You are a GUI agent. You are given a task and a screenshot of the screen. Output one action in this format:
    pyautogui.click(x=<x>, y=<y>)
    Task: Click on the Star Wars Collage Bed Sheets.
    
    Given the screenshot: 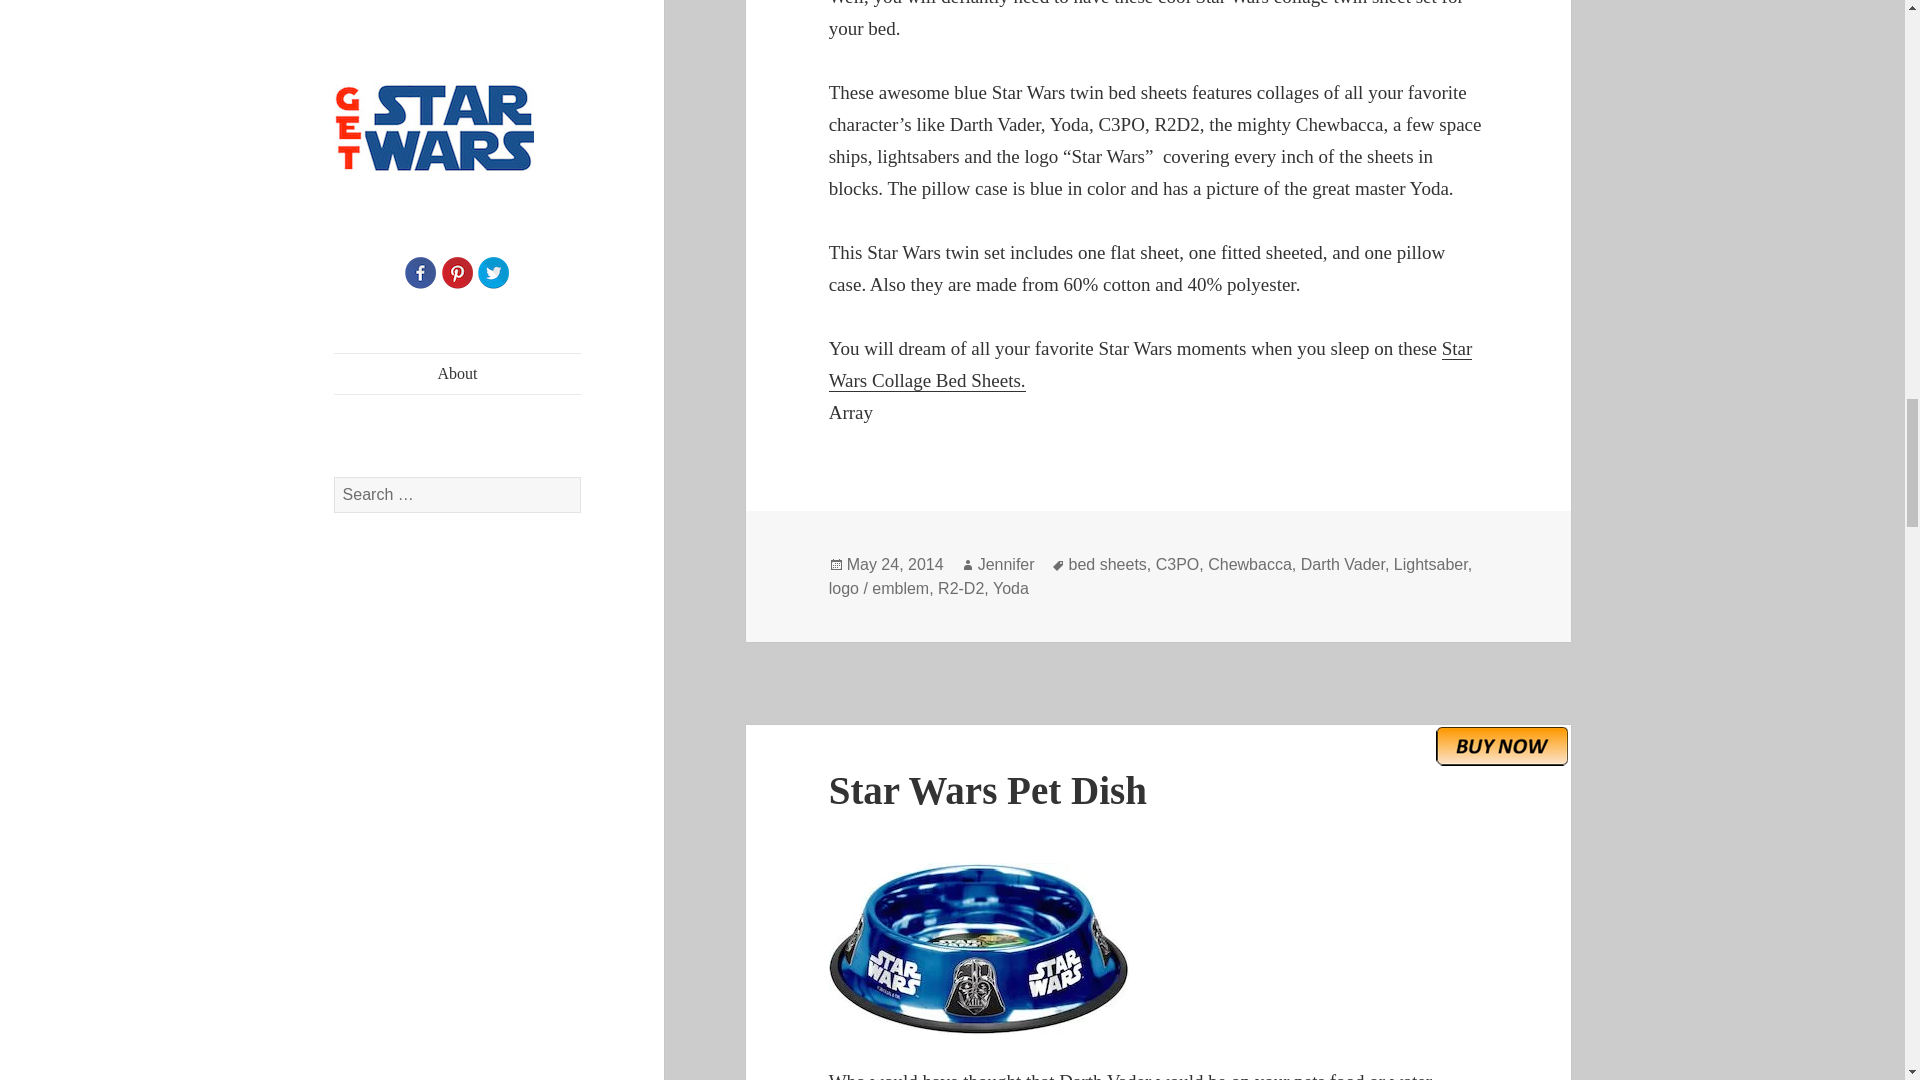 What is the action you would take?
    pyautogui.click(x=1150, y=365)
    